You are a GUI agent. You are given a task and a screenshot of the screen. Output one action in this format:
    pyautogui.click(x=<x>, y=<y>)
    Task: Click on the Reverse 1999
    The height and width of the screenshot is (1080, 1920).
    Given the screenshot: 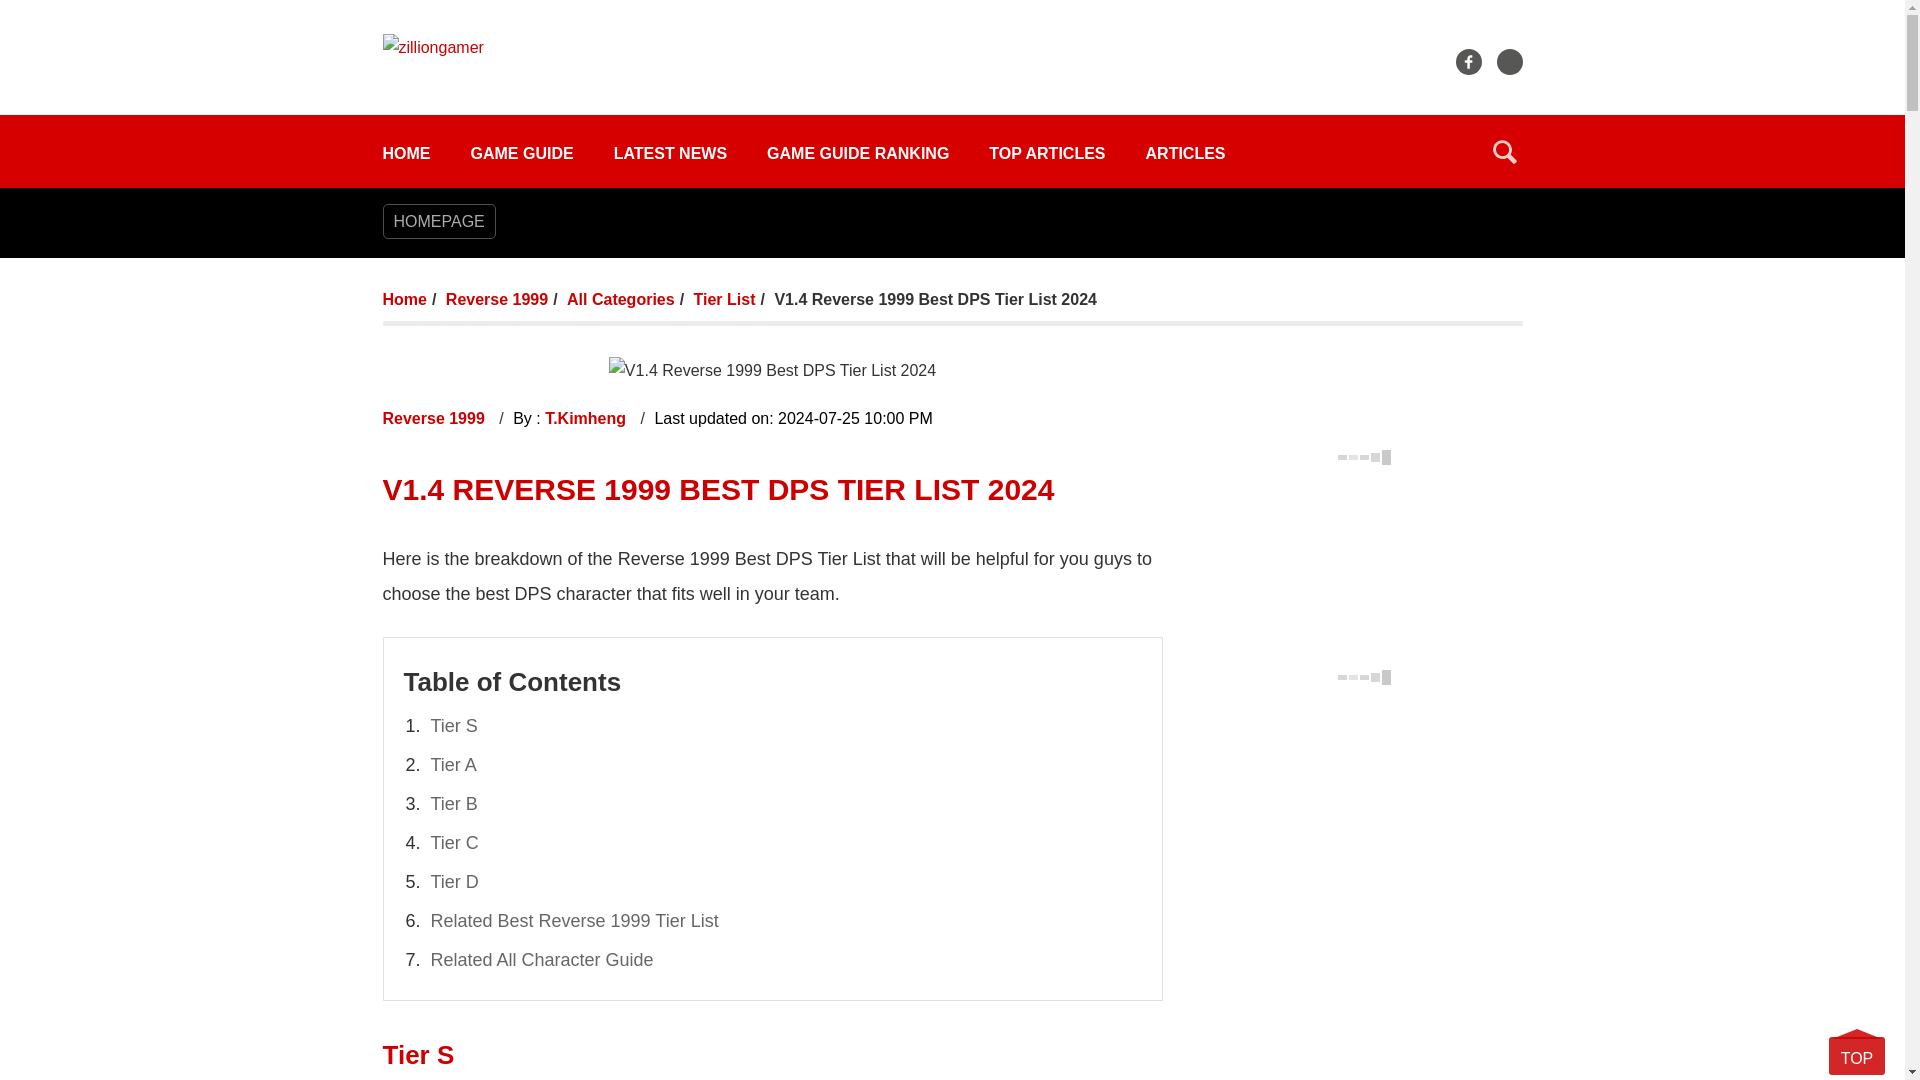 What is the action you would take?
    pyautogui.click(x=436, y=418)
    